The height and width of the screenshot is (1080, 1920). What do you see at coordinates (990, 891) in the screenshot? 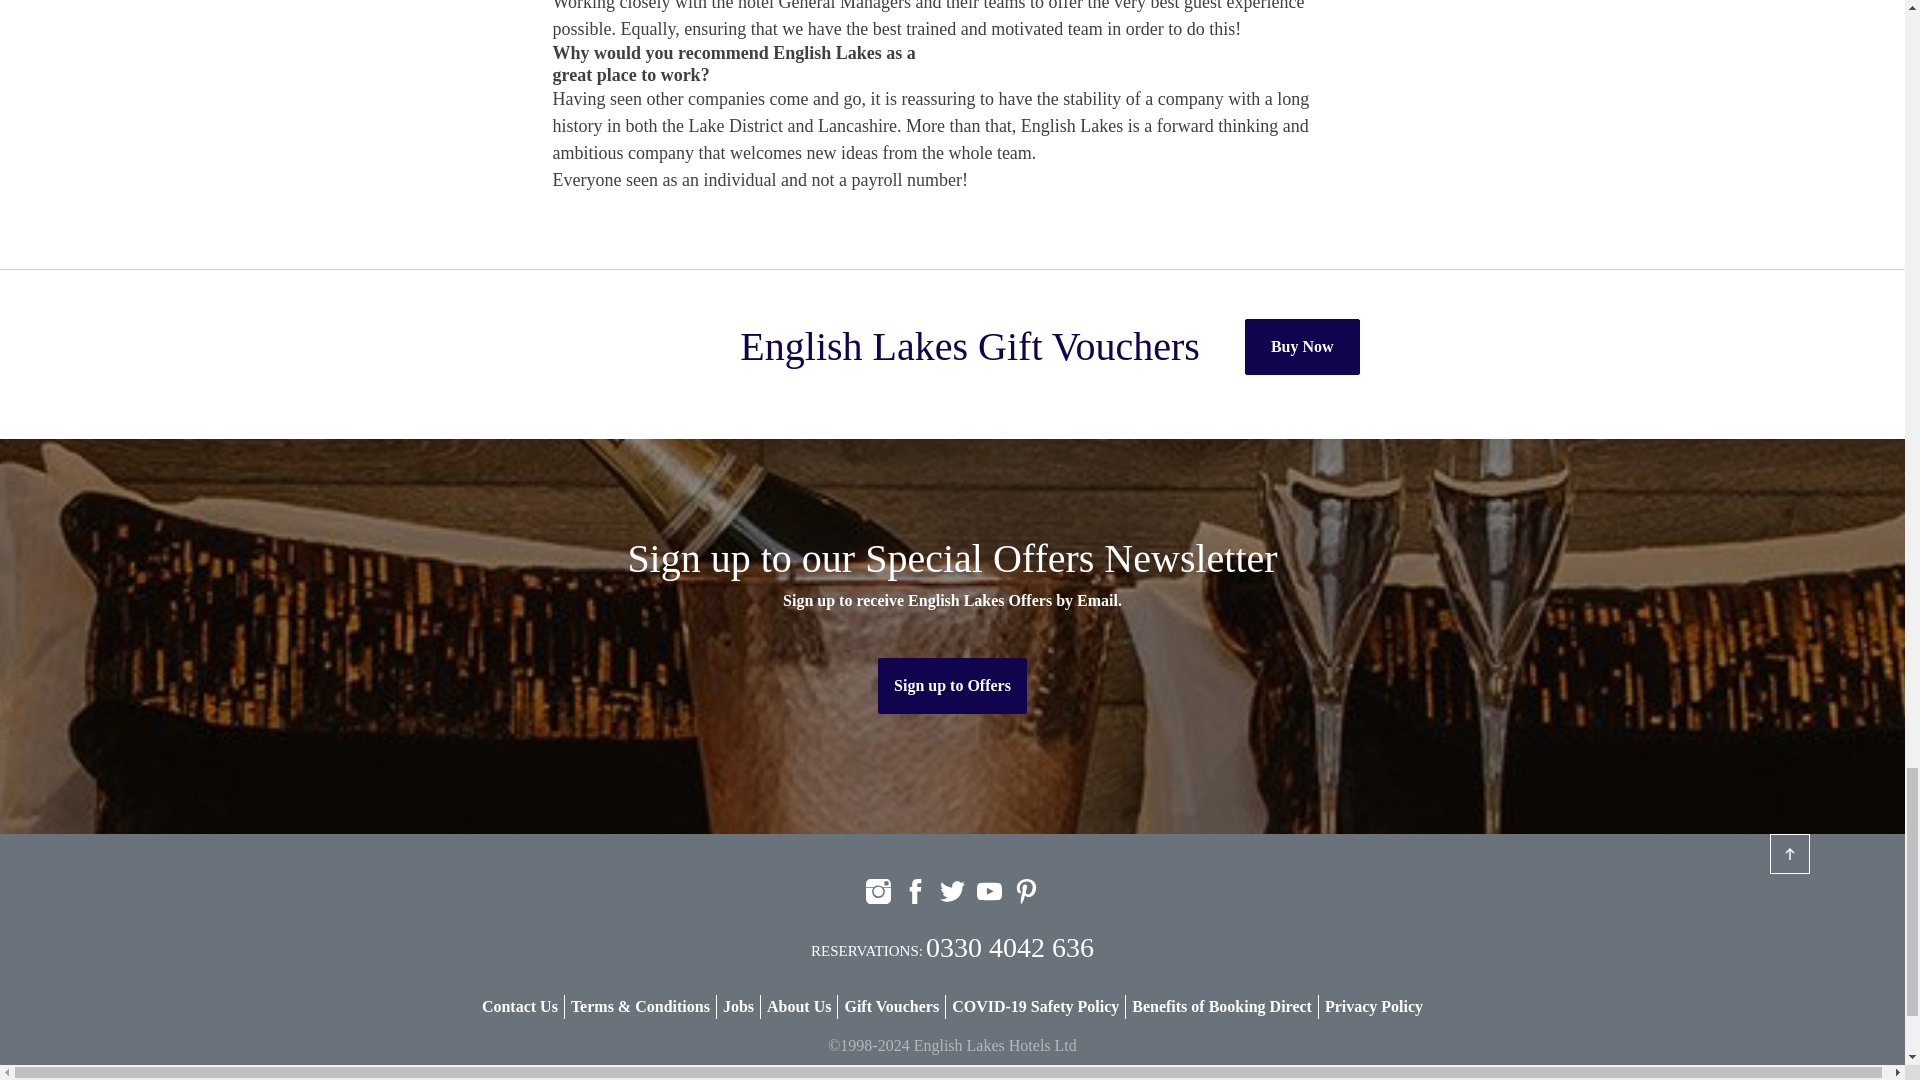
I see `English Lakes youtube Page` at bounding box center [990, 891].